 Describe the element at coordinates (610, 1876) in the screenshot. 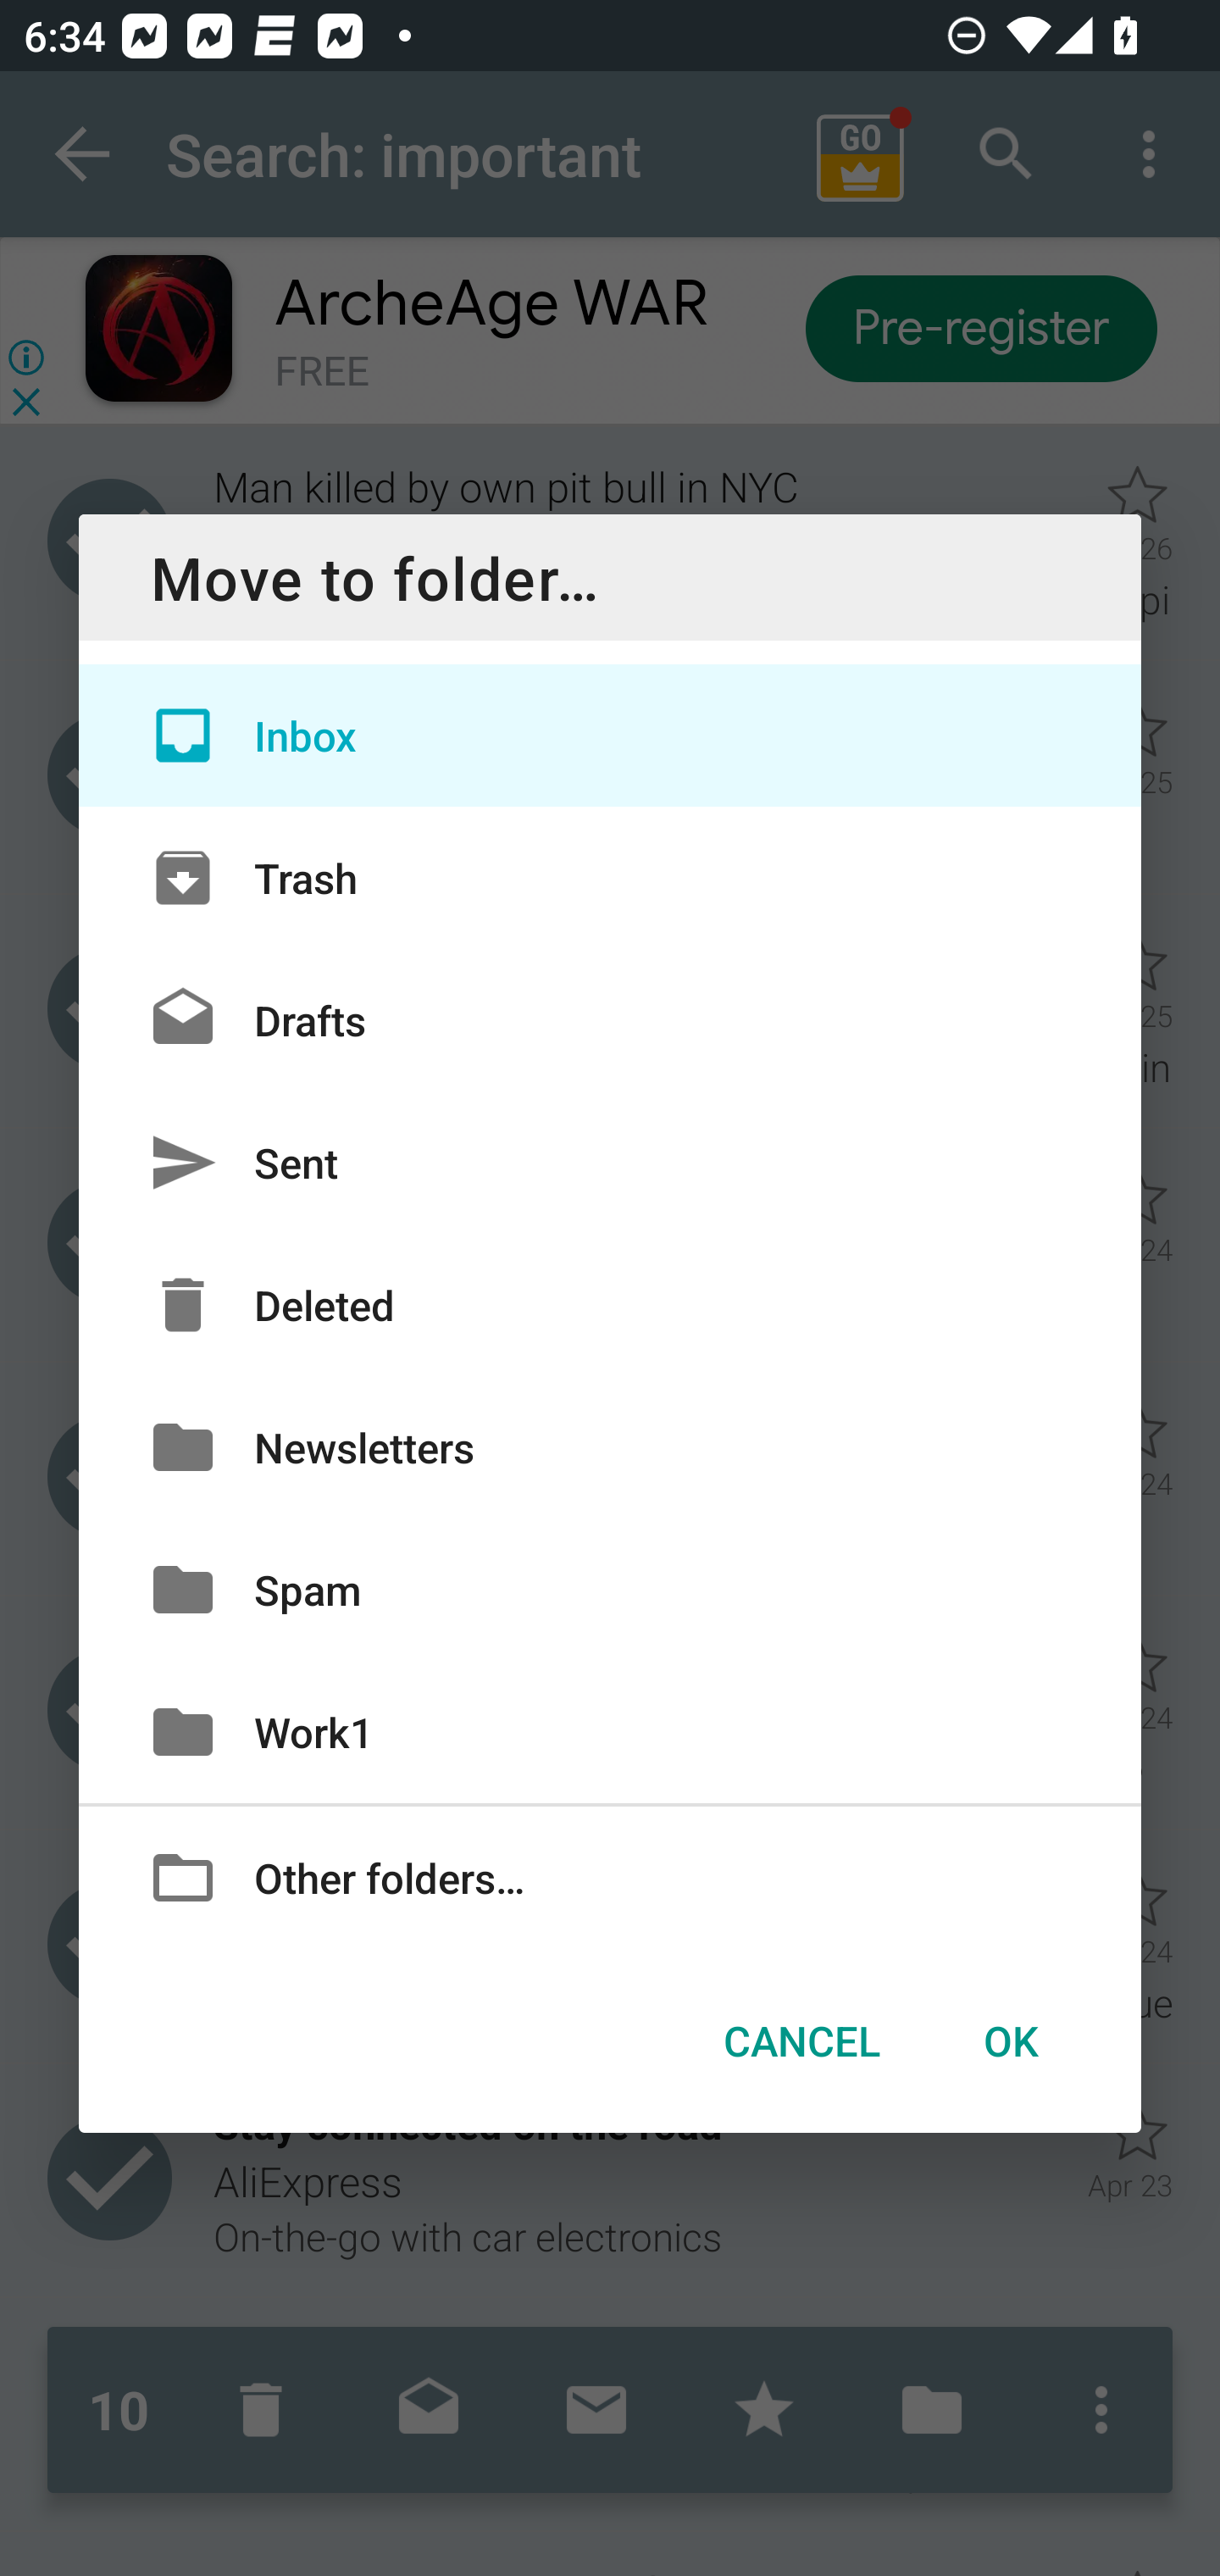

I see `Other folders…` at that location.